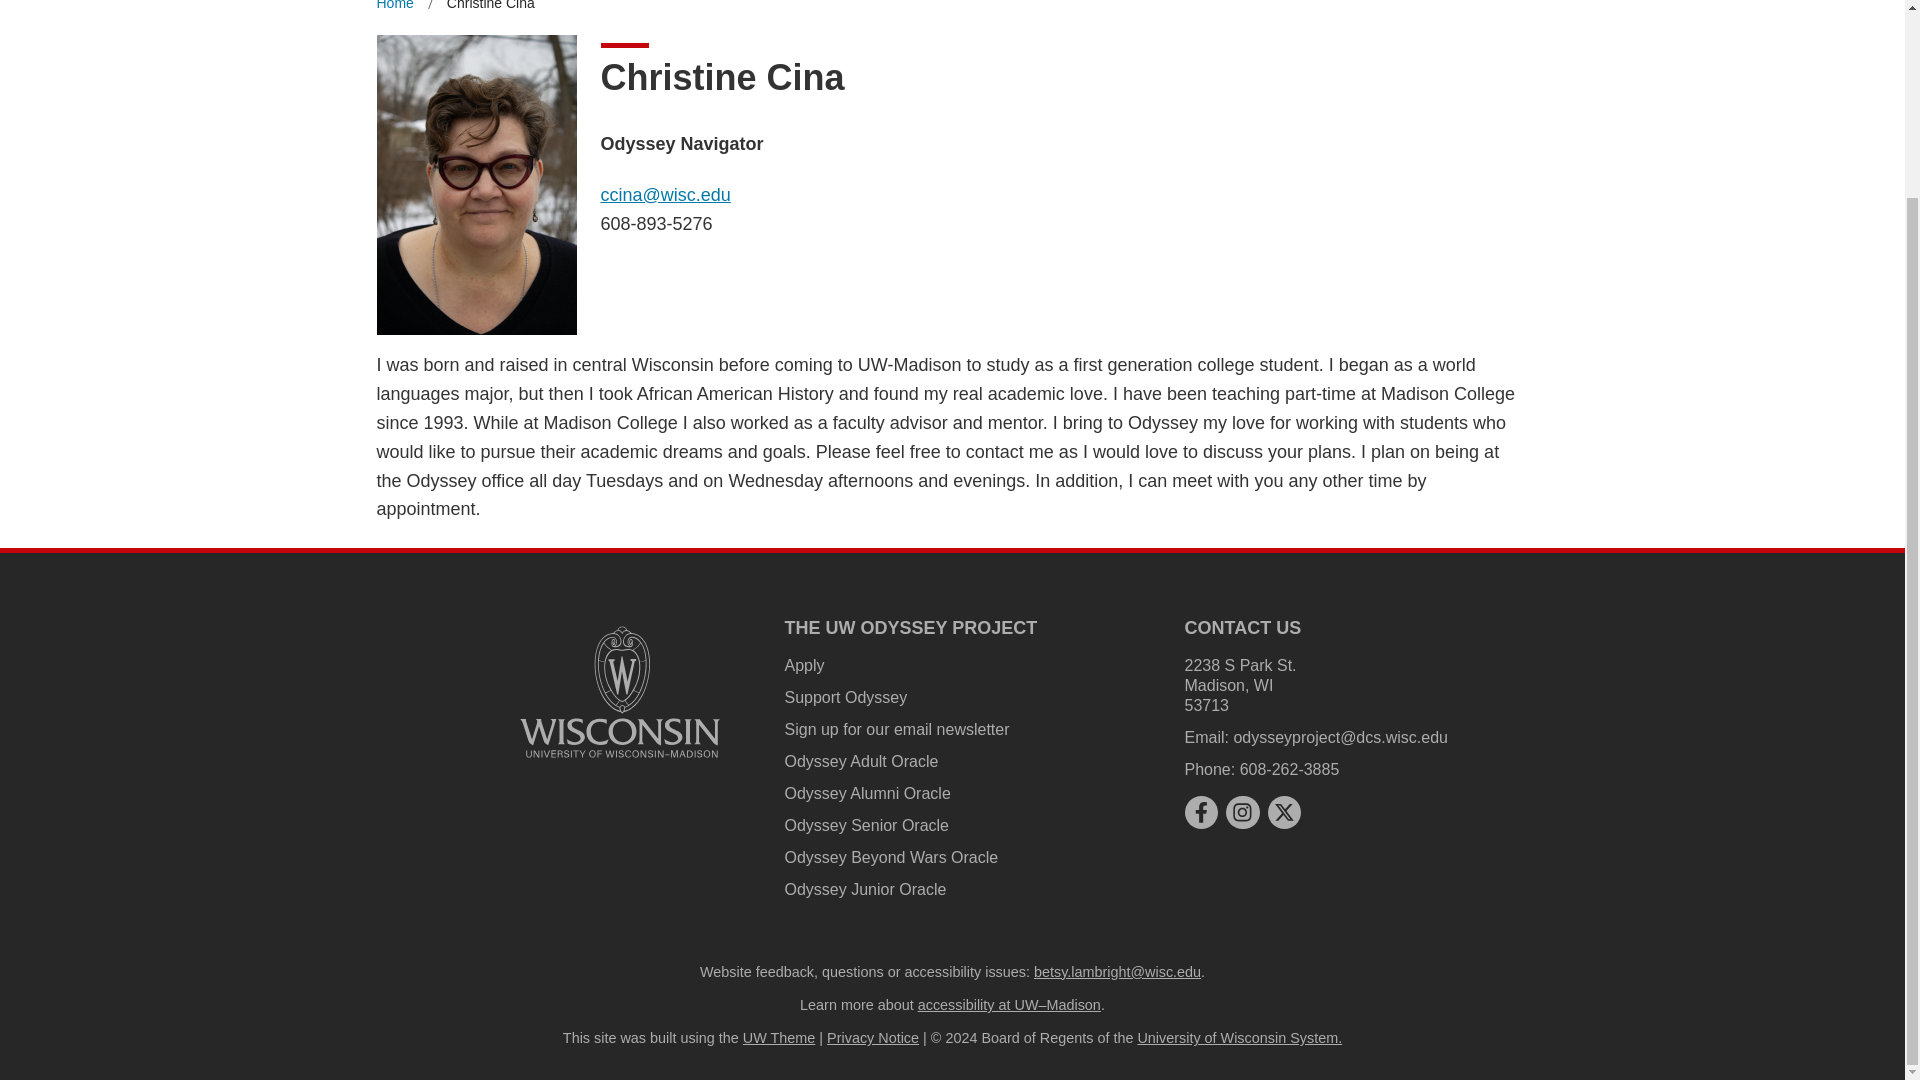  What do you see at coordinates (866, 794) in the screenshot?
I see `Odyssey Alumni Oracle` at bounding box center [866, 794].